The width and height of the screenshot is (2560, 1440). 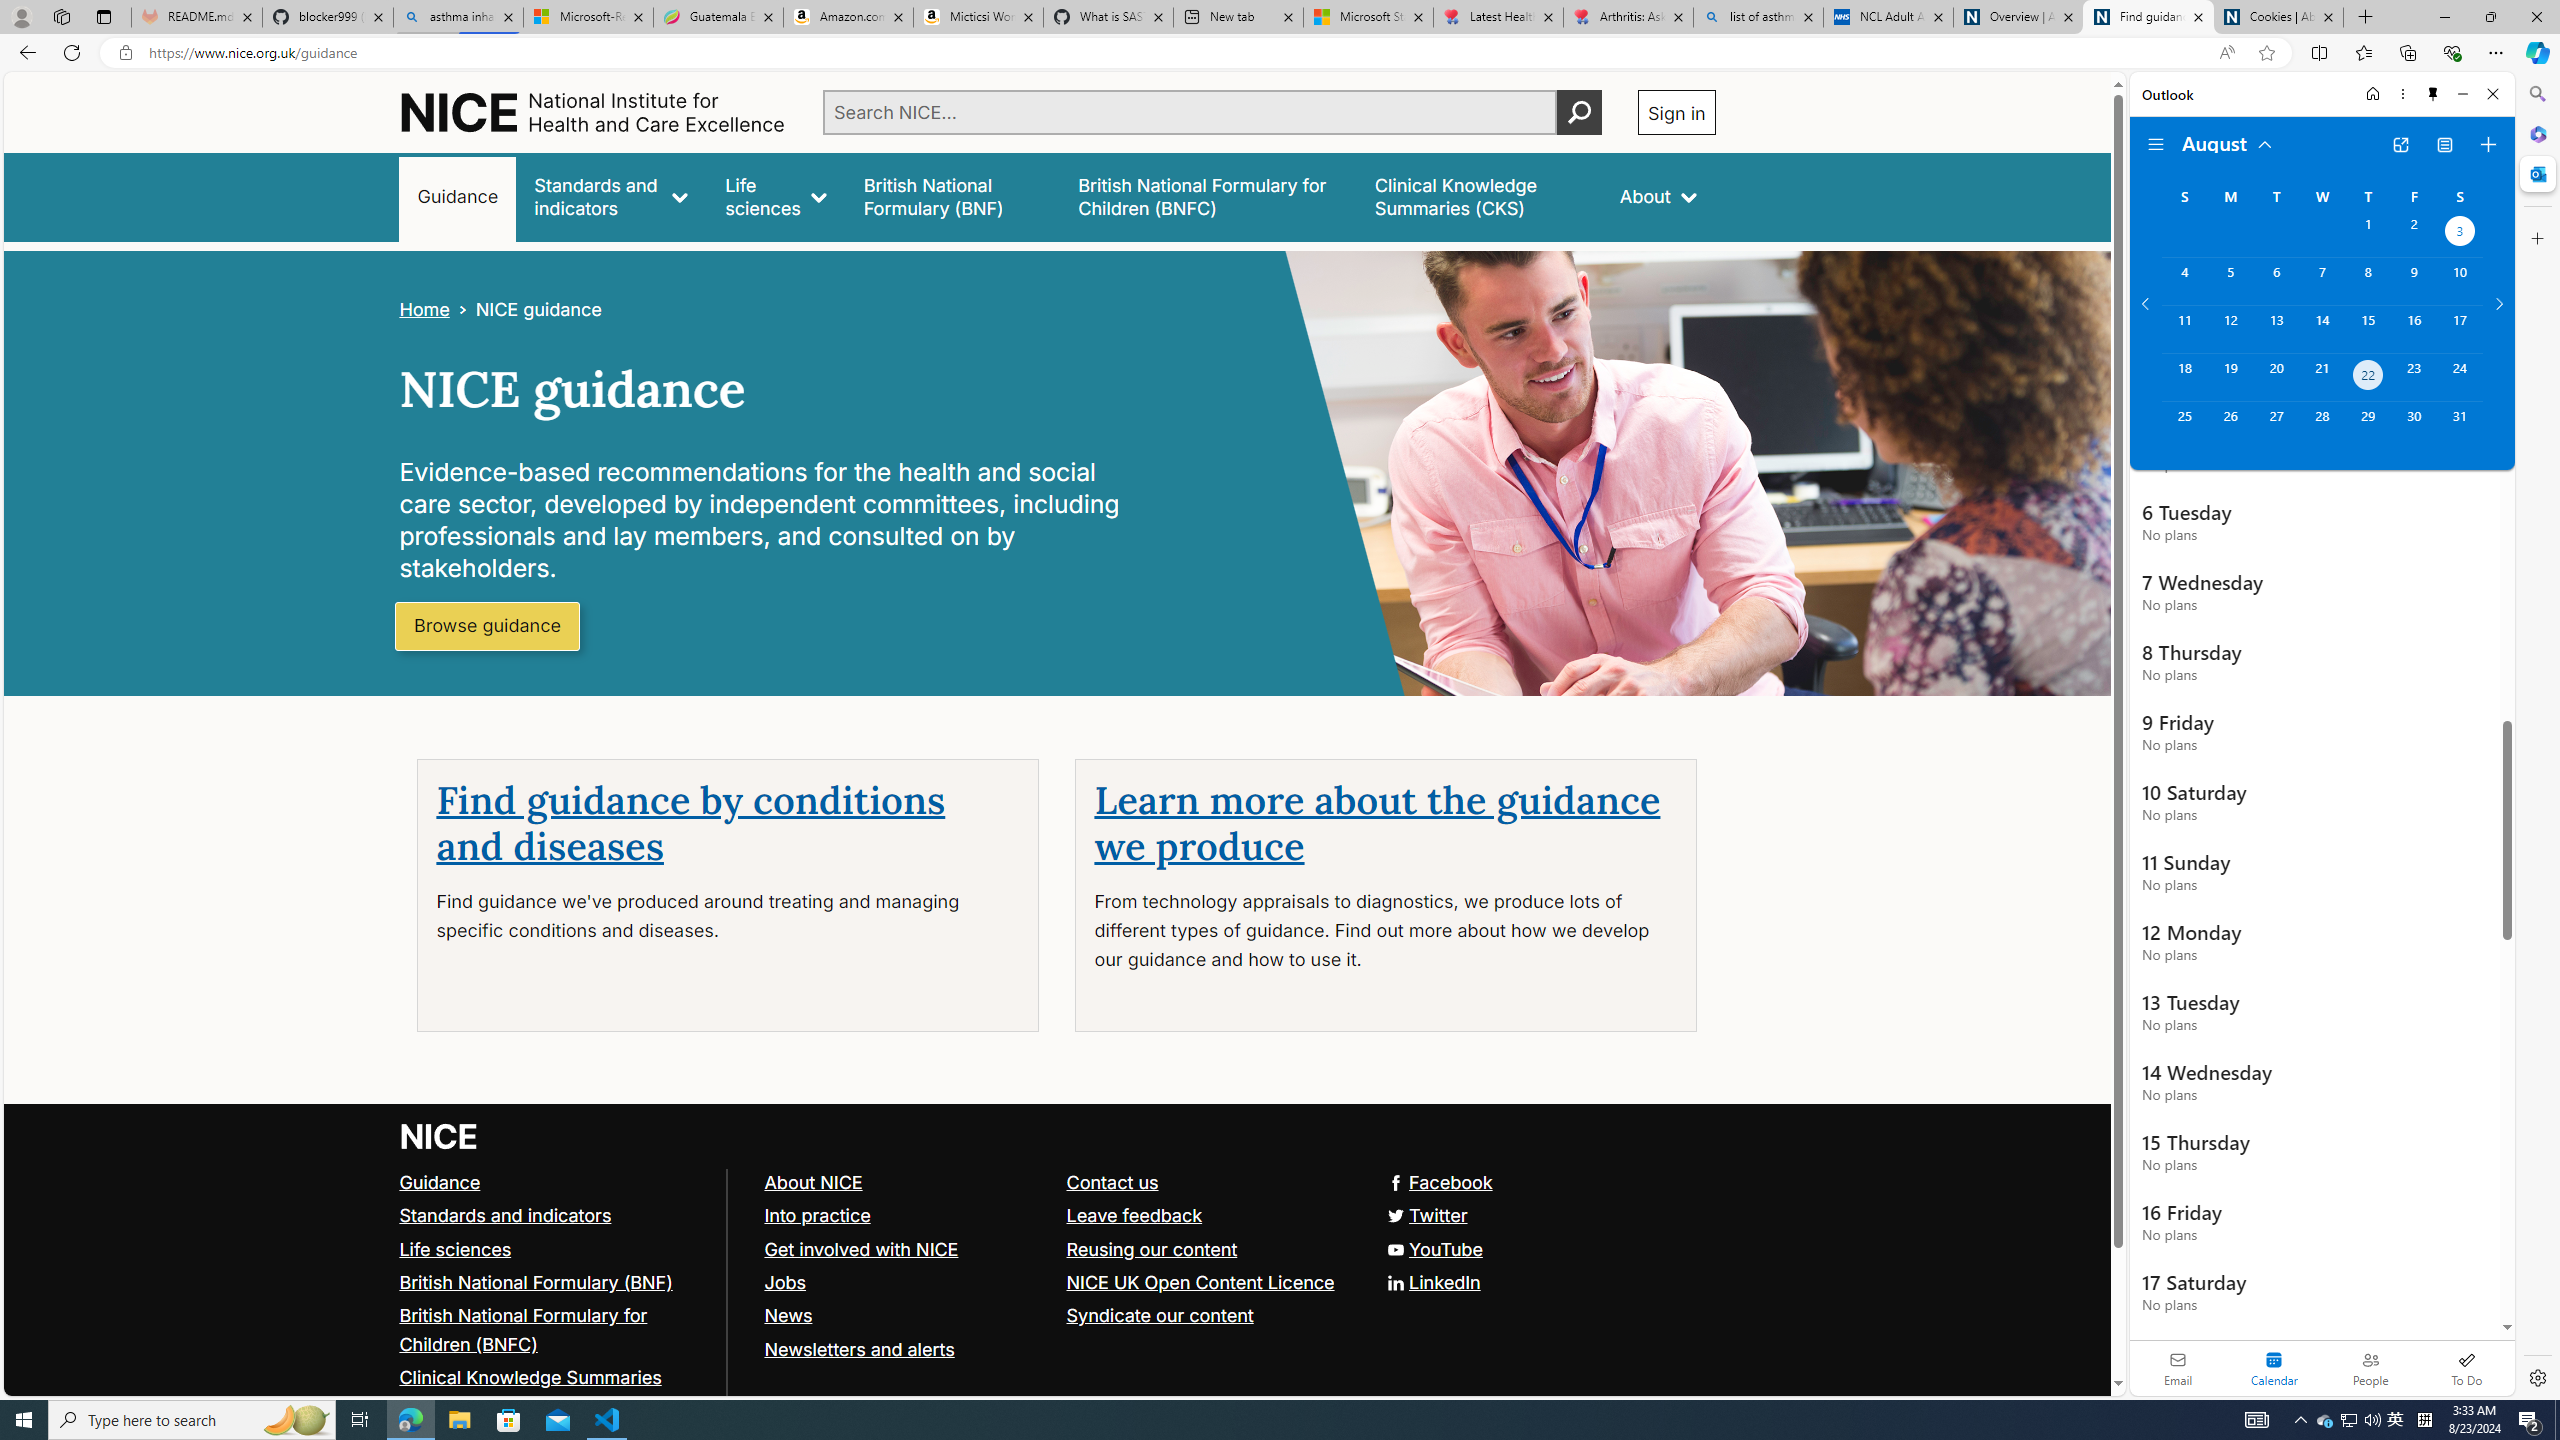 I want to click on Contact us, so click(x=1208, y=1182).